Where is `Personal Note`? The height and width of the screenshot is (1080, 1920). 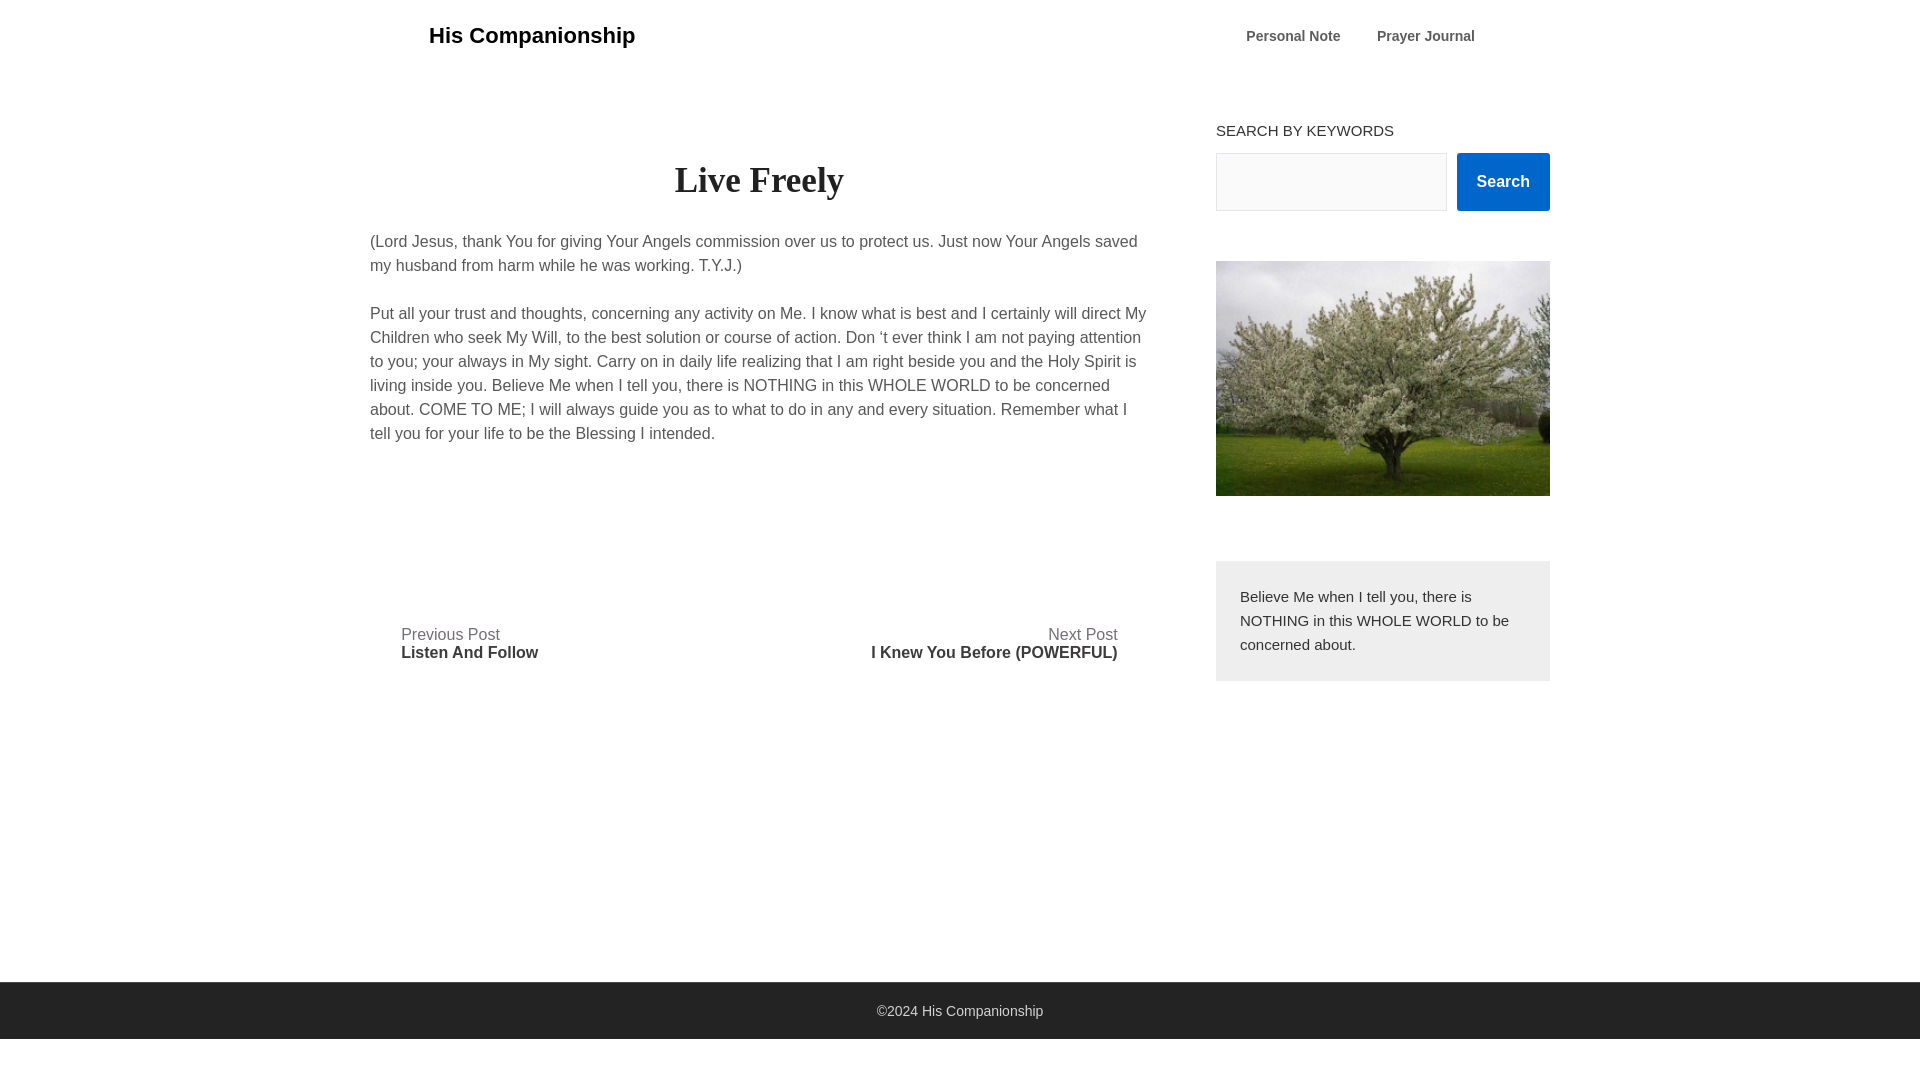 Personal Note is located at coordinates (1426, 36).